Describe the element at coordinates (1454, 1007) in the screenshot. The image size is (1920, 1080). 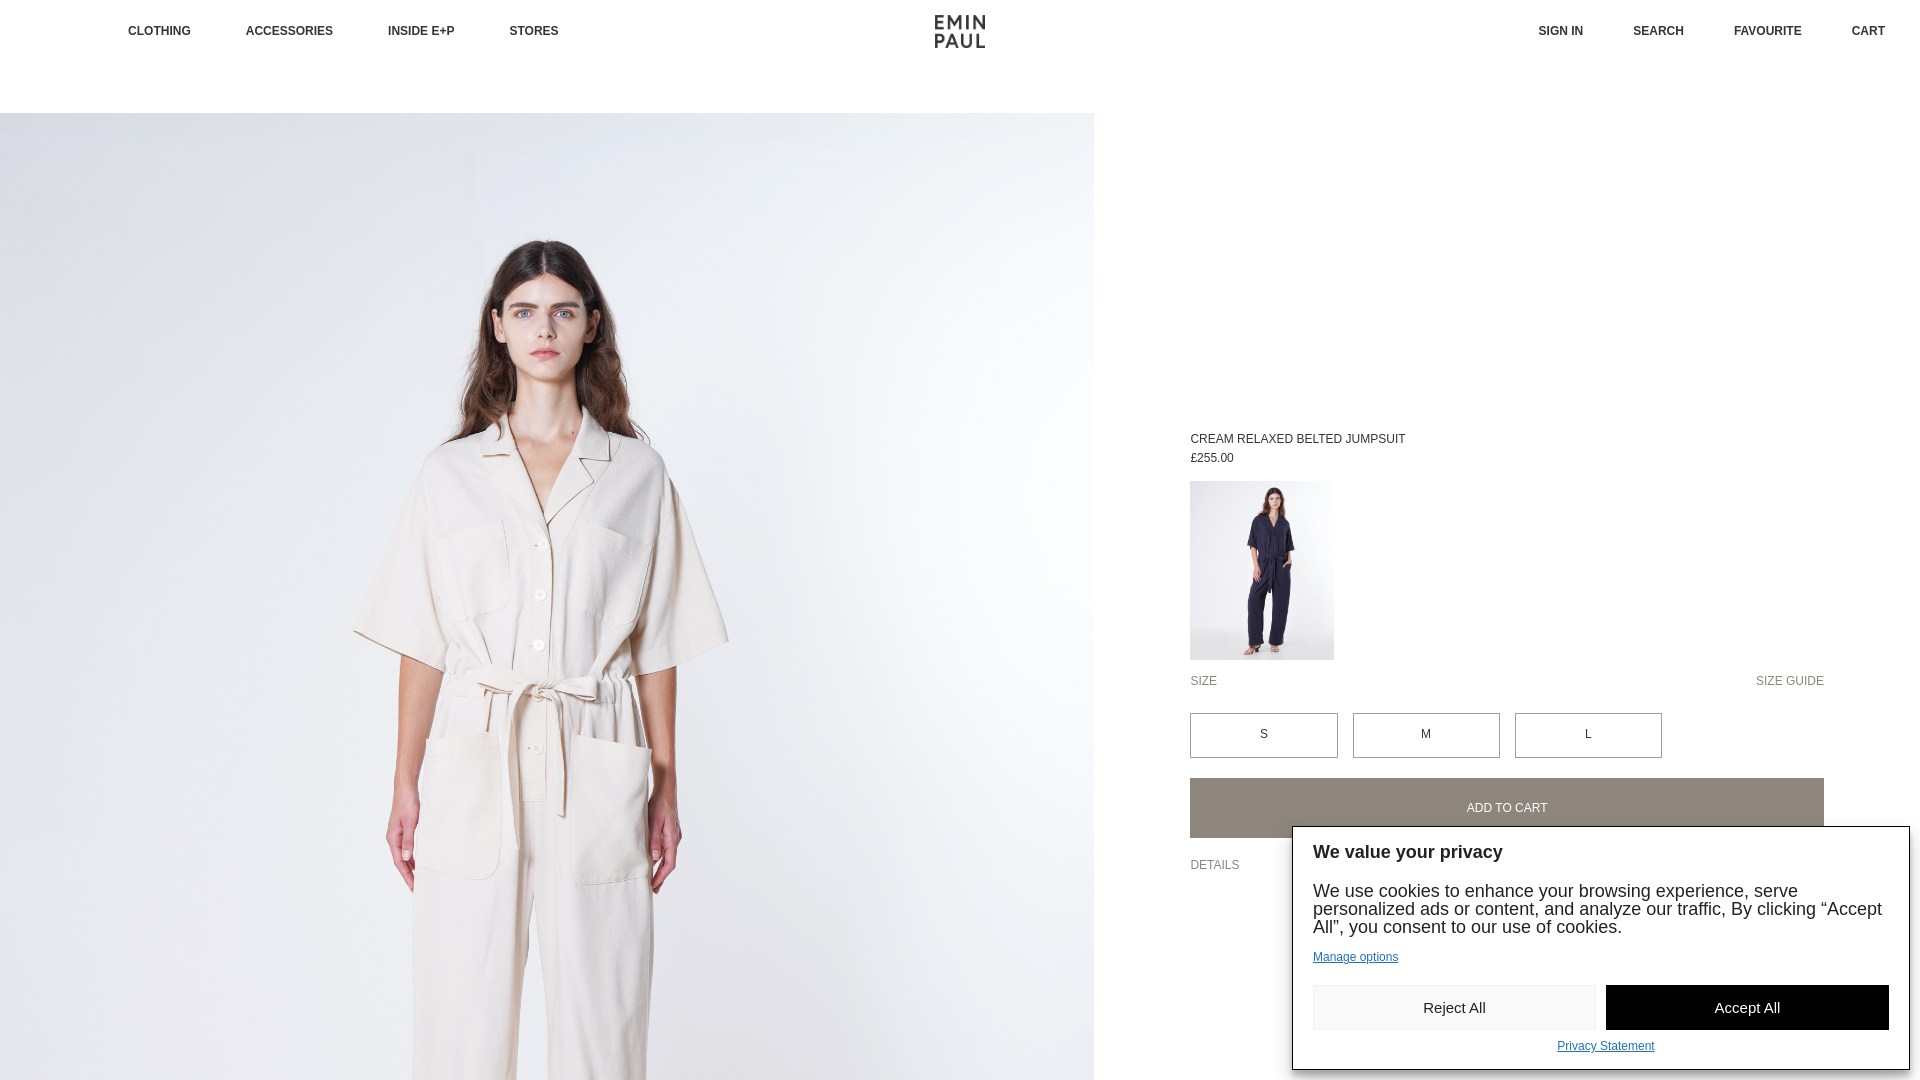
I see `Reject All` at that location.